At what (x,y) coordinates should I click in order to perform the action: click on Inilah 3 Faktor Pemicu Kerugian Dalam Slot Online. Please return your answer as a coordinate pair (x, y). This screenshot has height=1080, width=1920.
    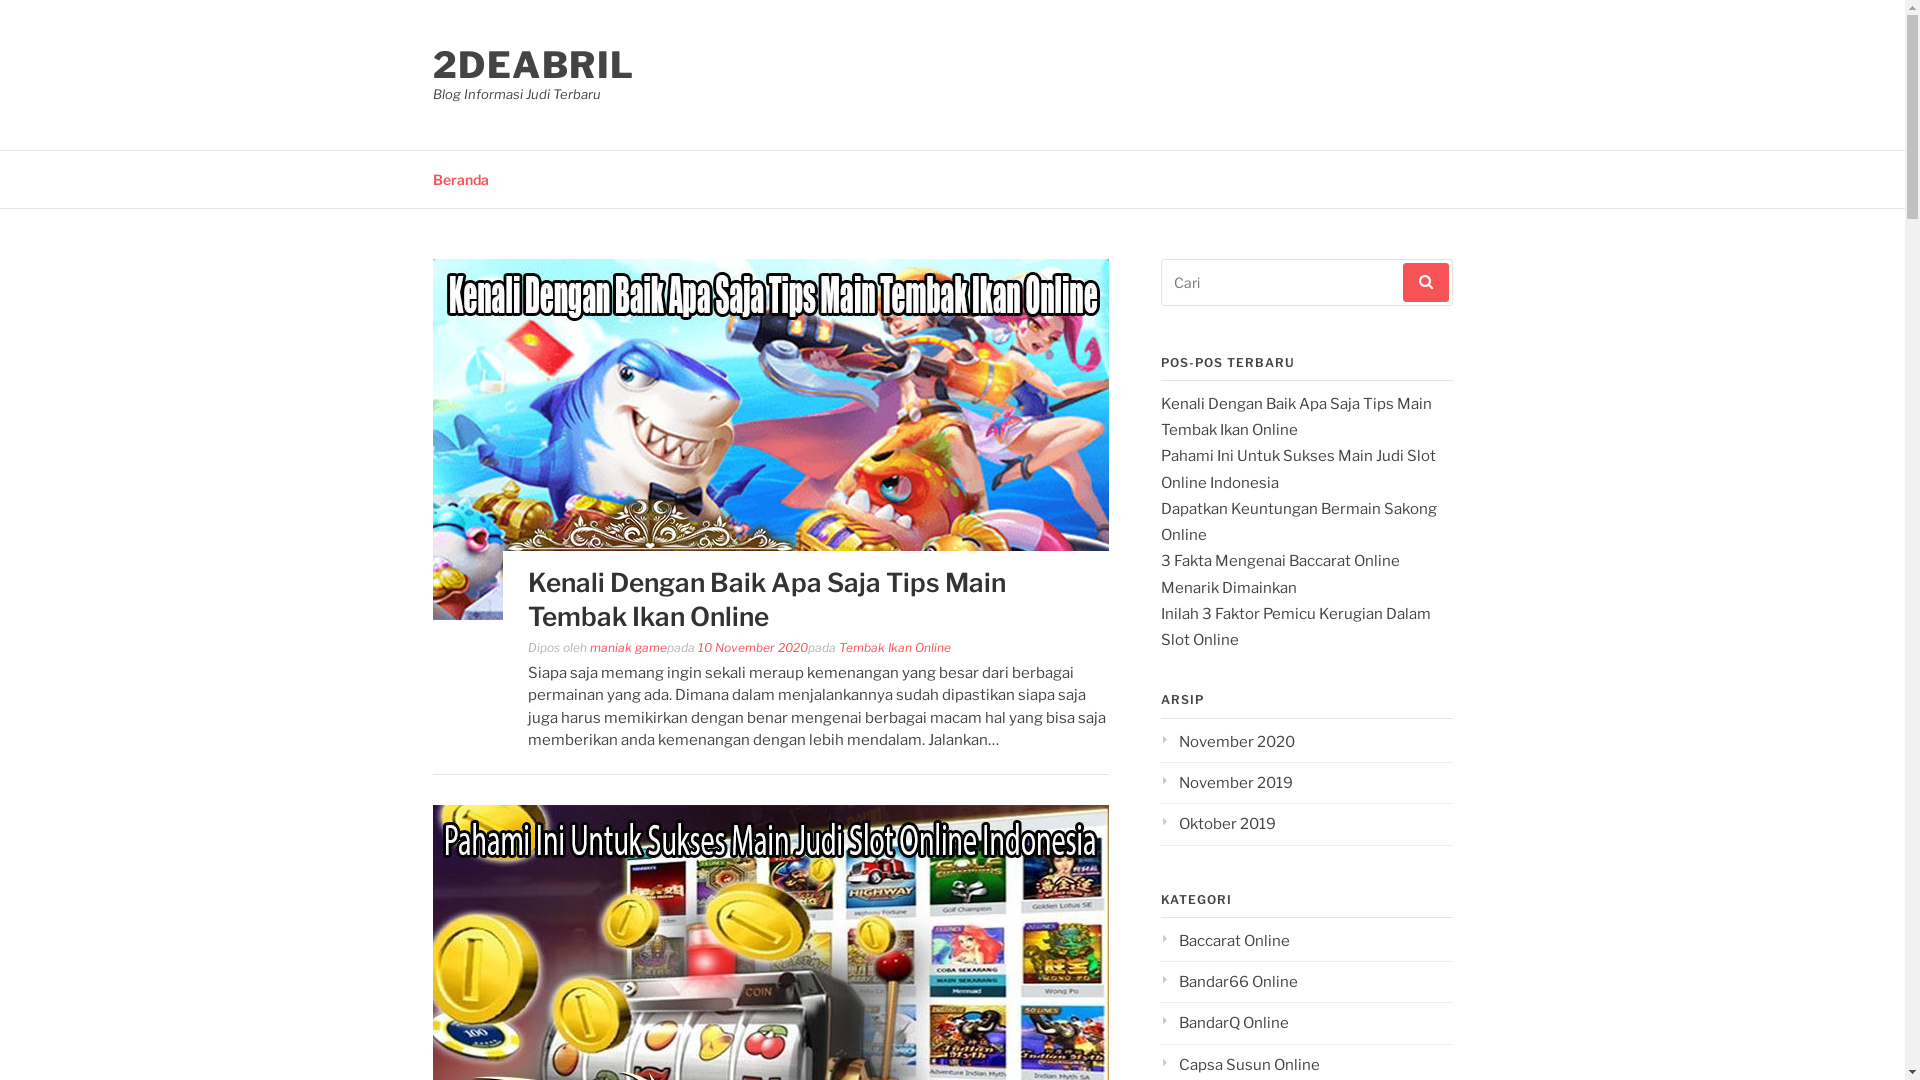
    Looking at the image, I should click on (1295, 627).